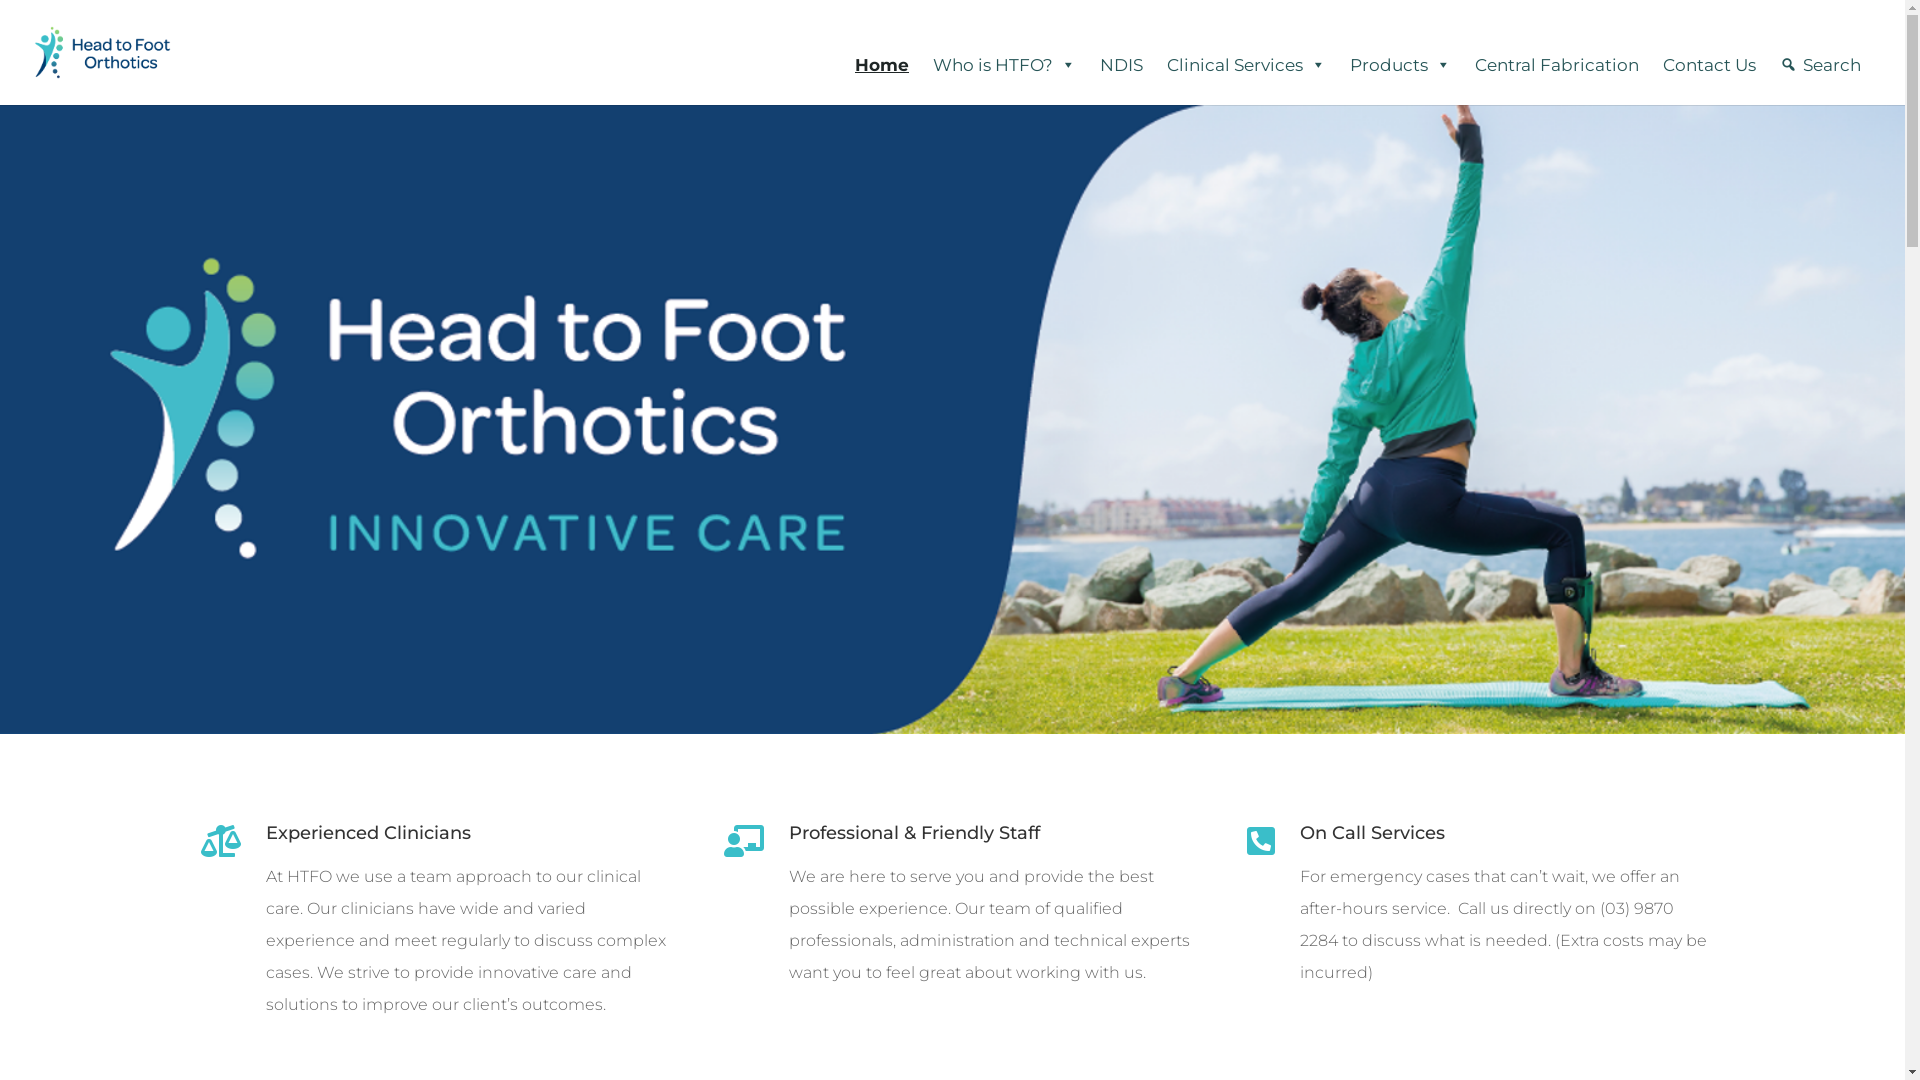 The height and width of the screenshot is (1080, 1920). I want to click on Products, so click(1400, 65).